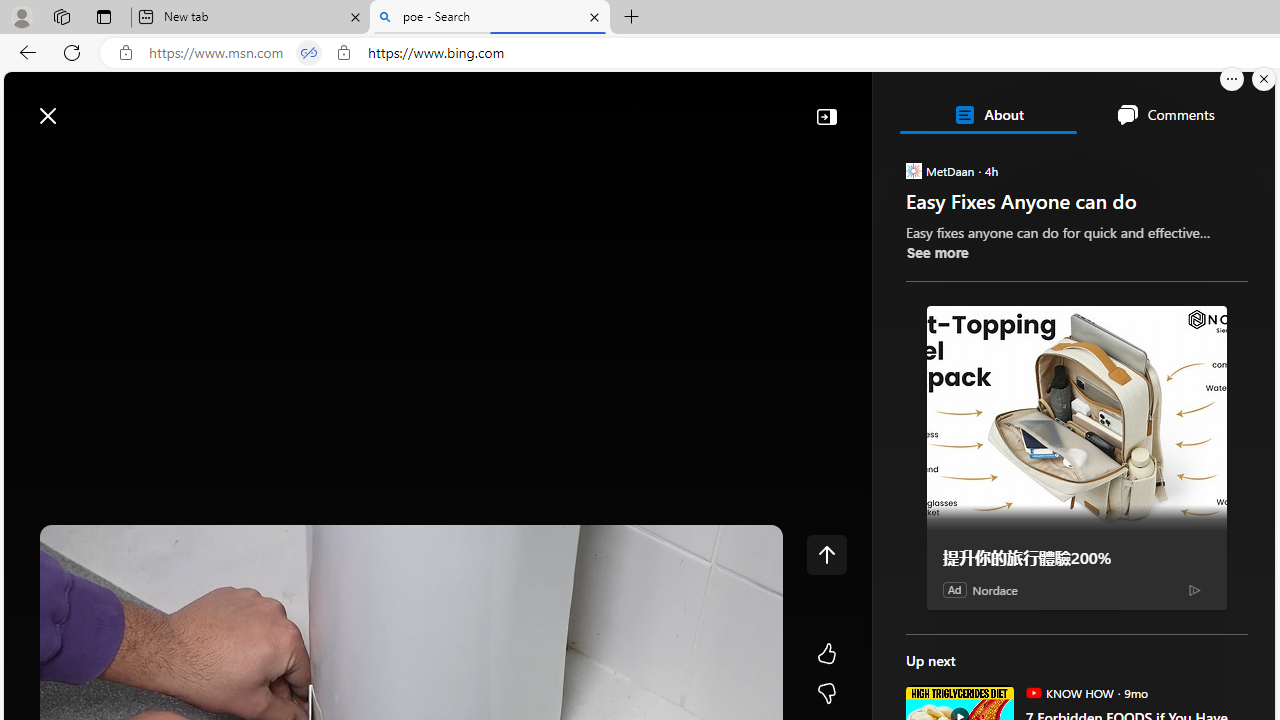 This screenshot has width=1280, height=720. What do you see at coordinates (826, 654) in the screenshot?
I see `Like` at bounding box center [826, 654].